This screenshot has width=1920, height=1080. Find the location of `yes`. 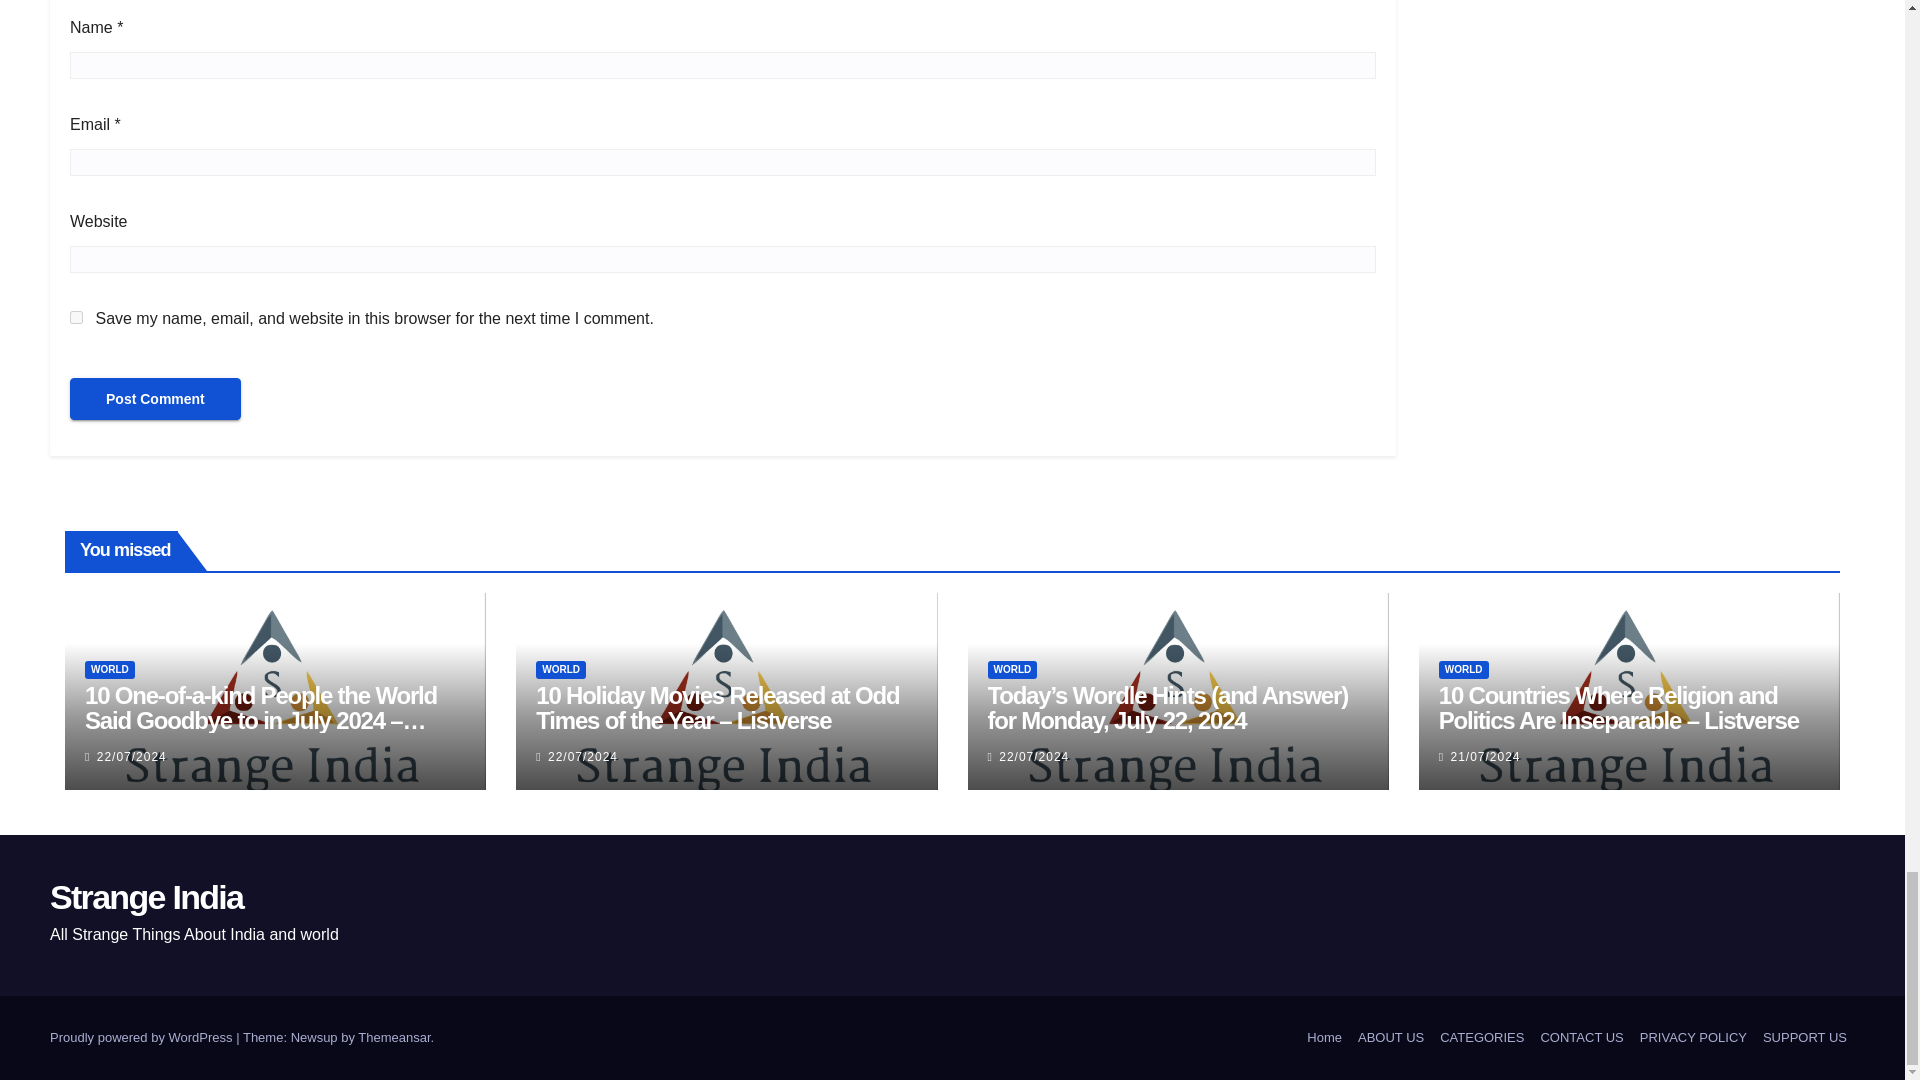

yes is located at coordinates (76, 318).